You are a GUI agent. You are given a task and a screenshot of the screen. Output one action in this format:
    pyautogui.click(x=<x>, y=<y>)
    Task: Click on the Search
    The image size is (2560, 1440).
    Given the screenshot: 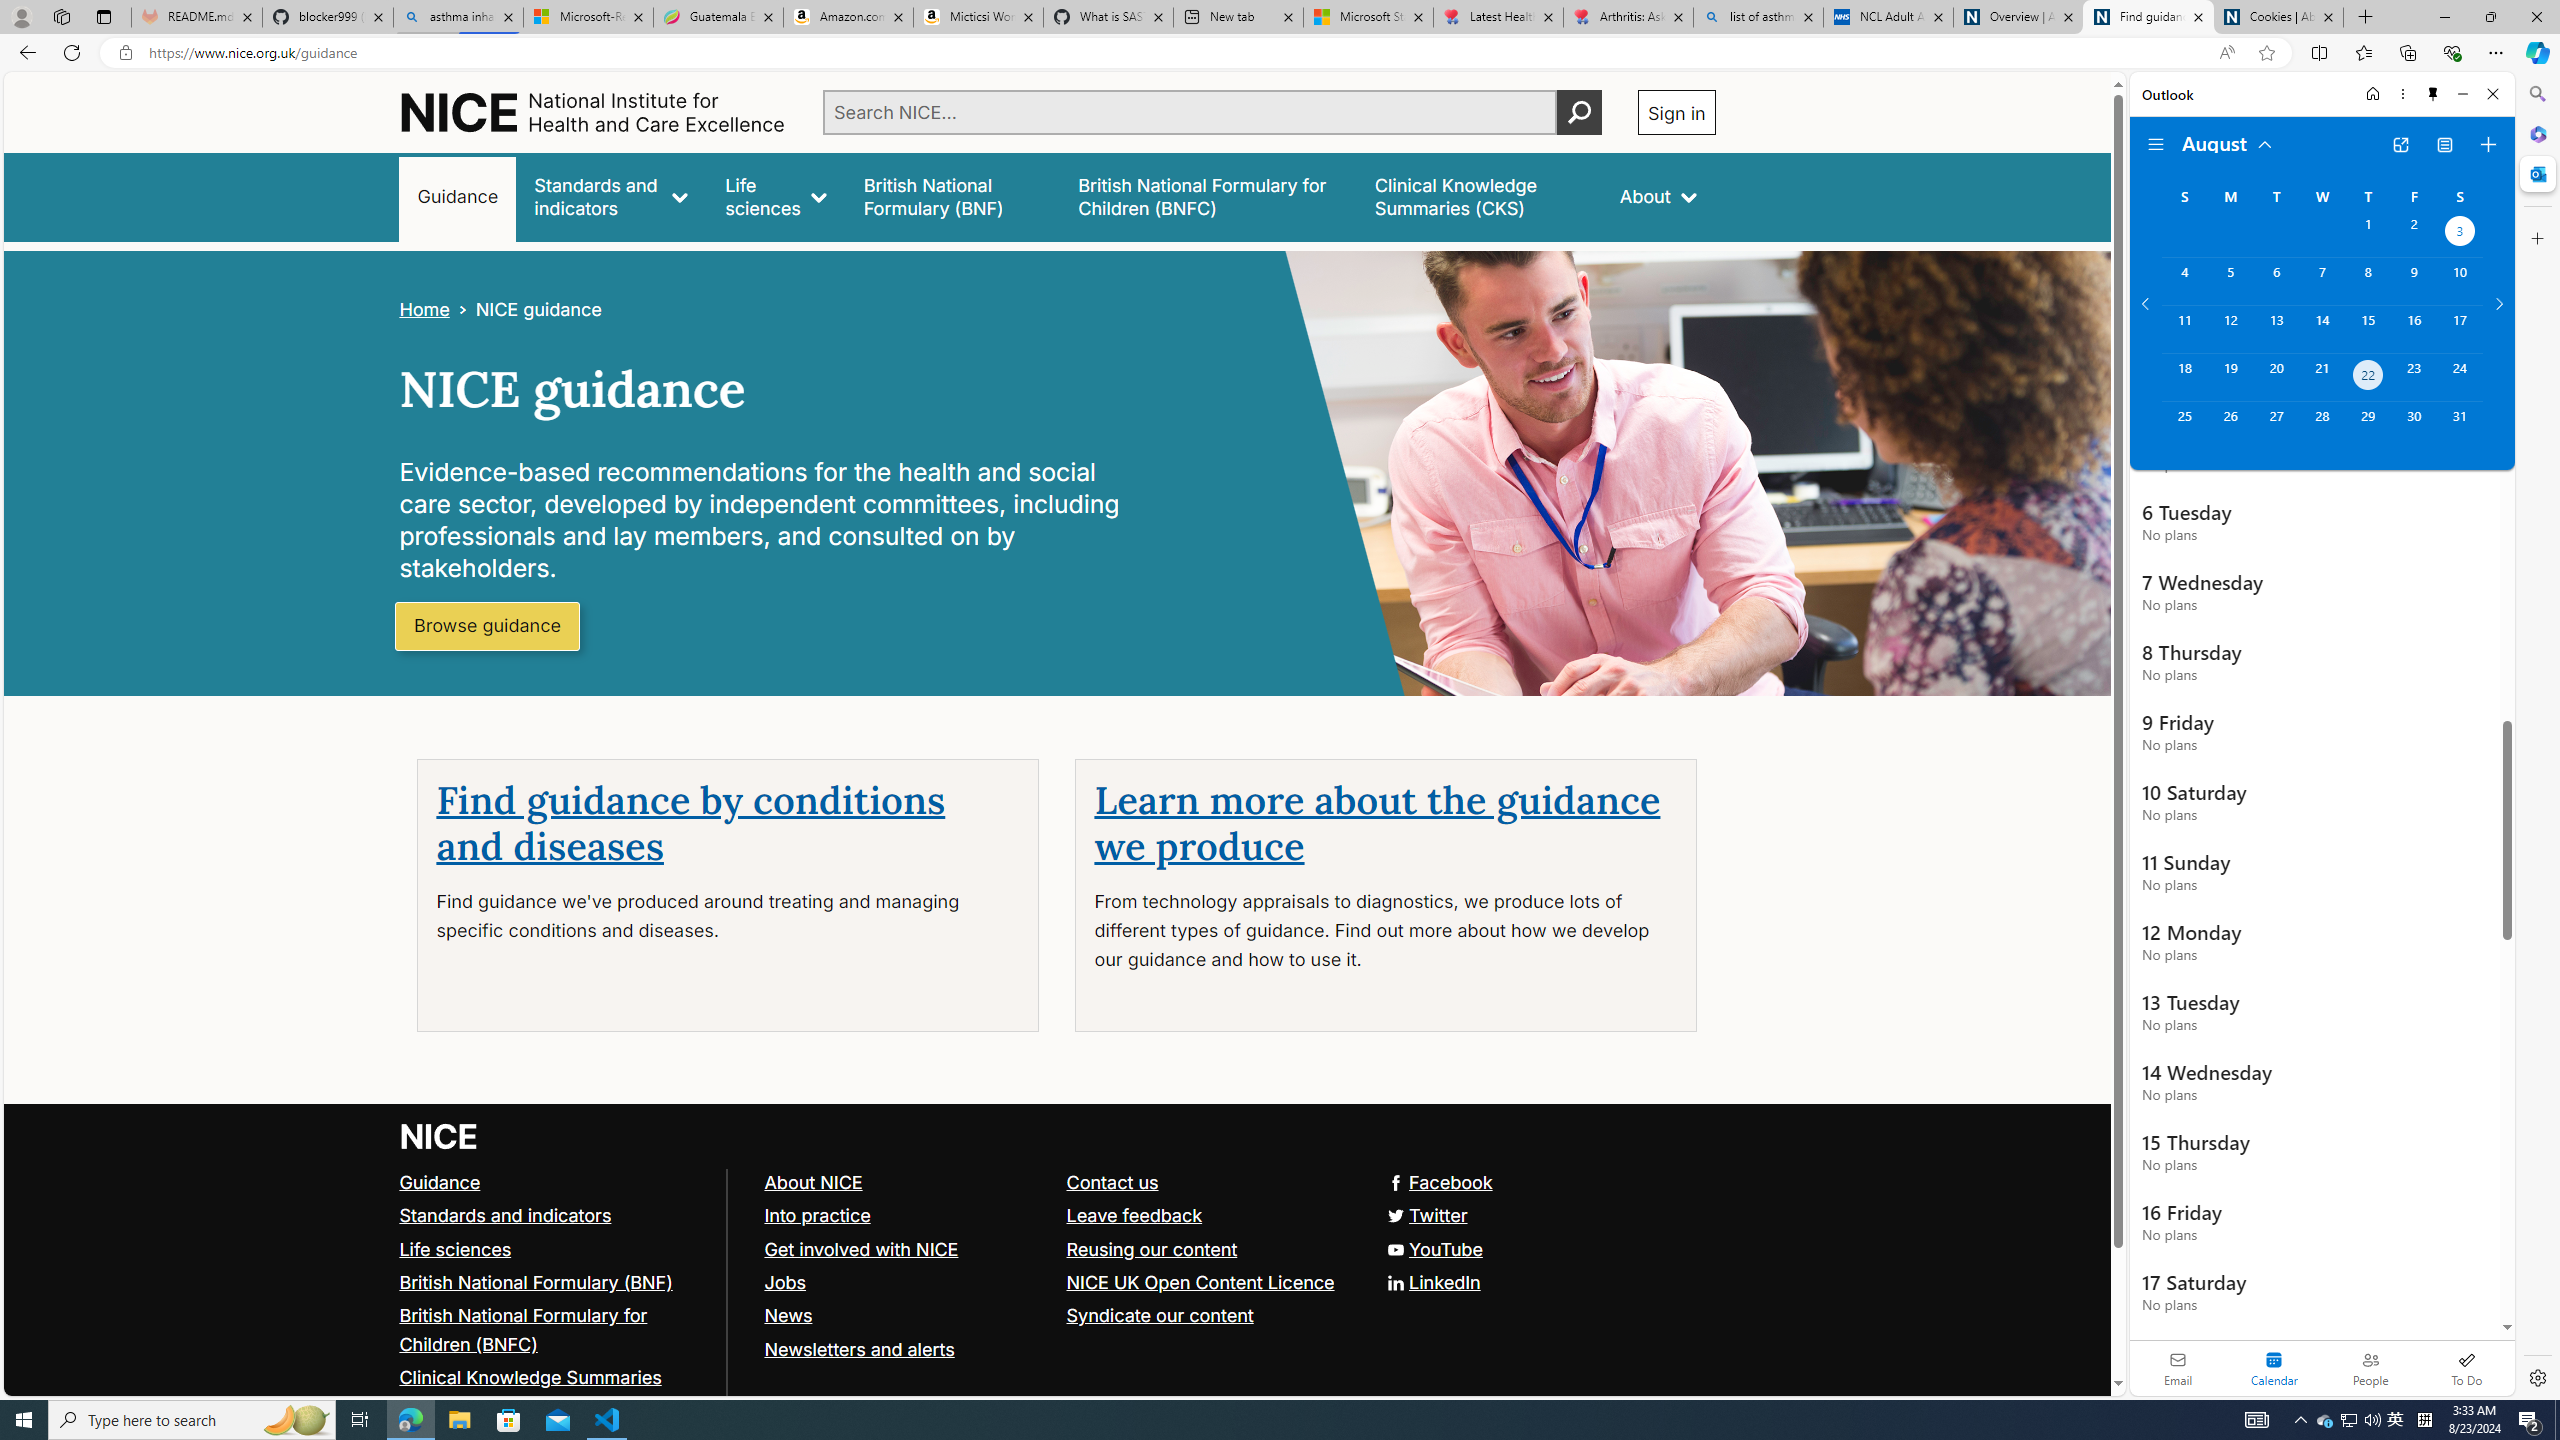 What is the action you would take?
    pyautogui.click(x=2536, y=94)
    